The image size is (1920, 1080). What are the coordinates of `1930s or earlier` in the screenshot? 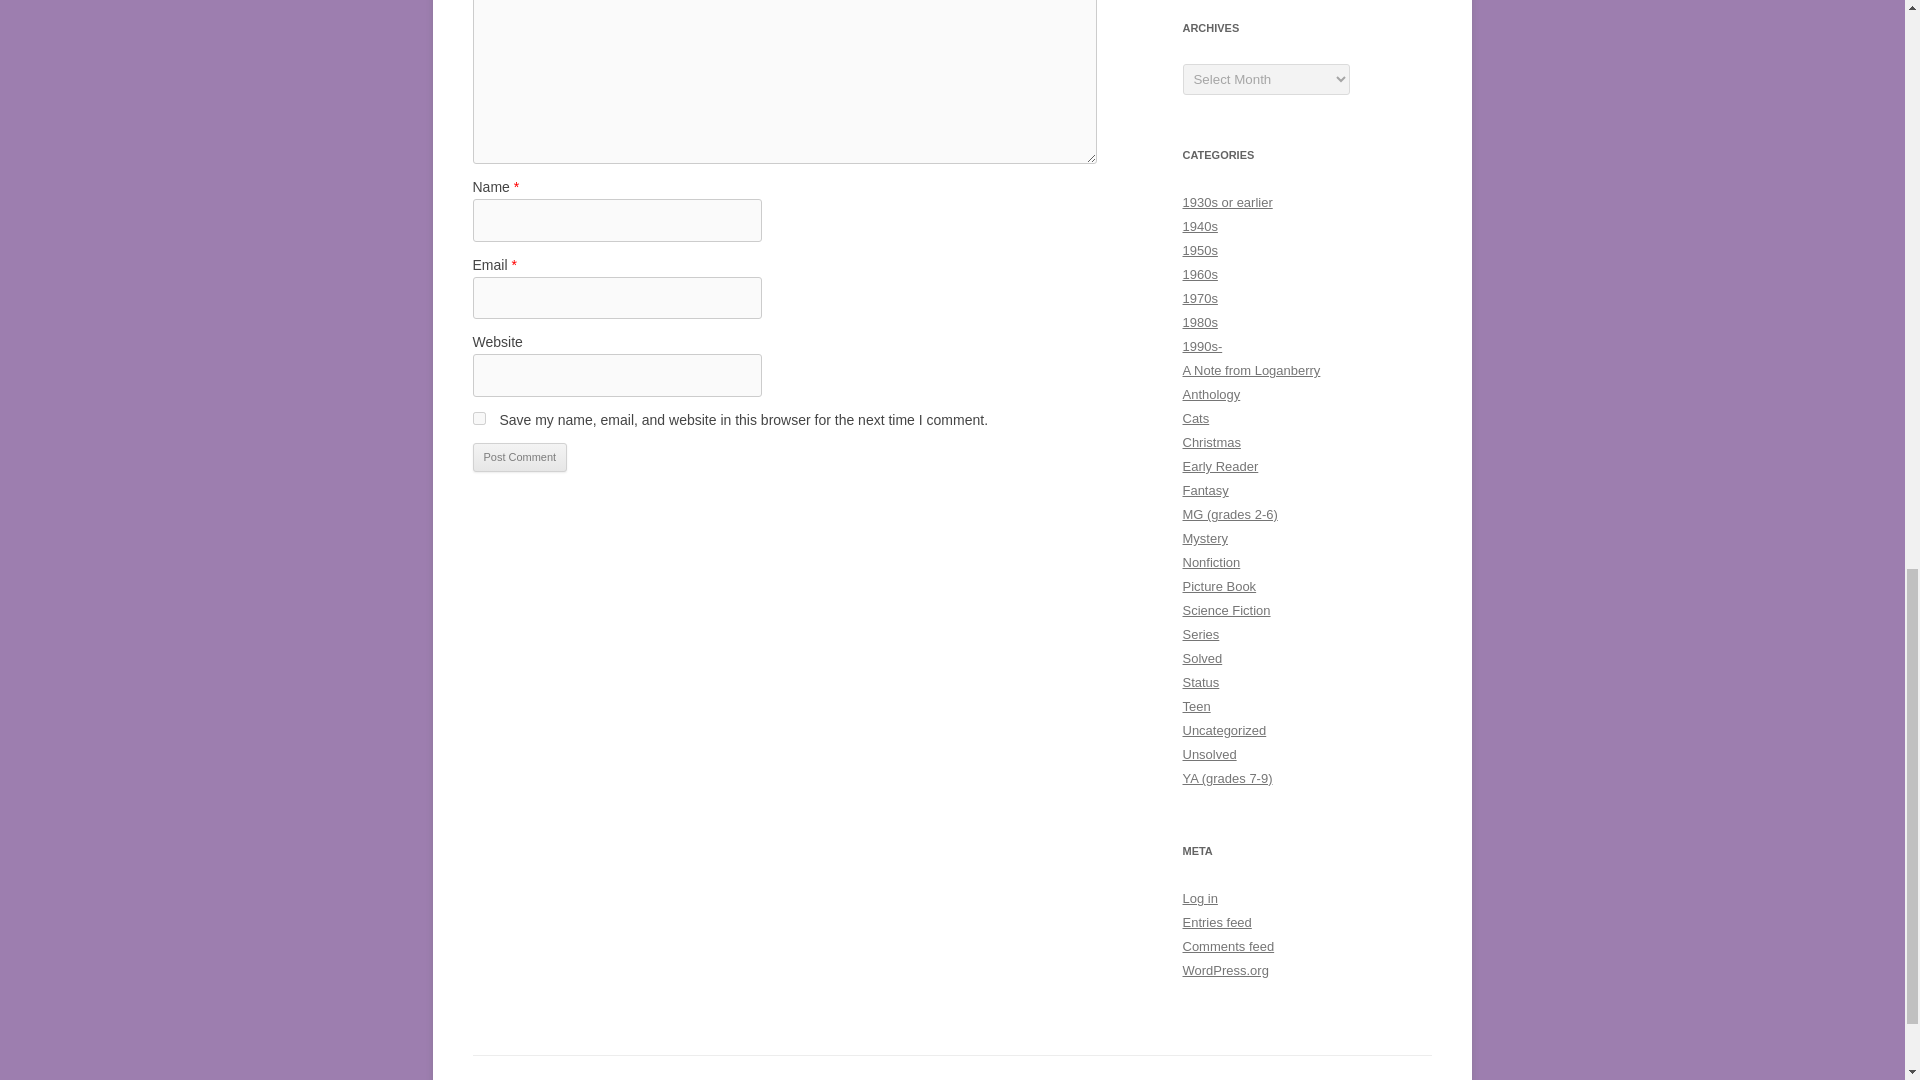 It's located at (1226, 202).